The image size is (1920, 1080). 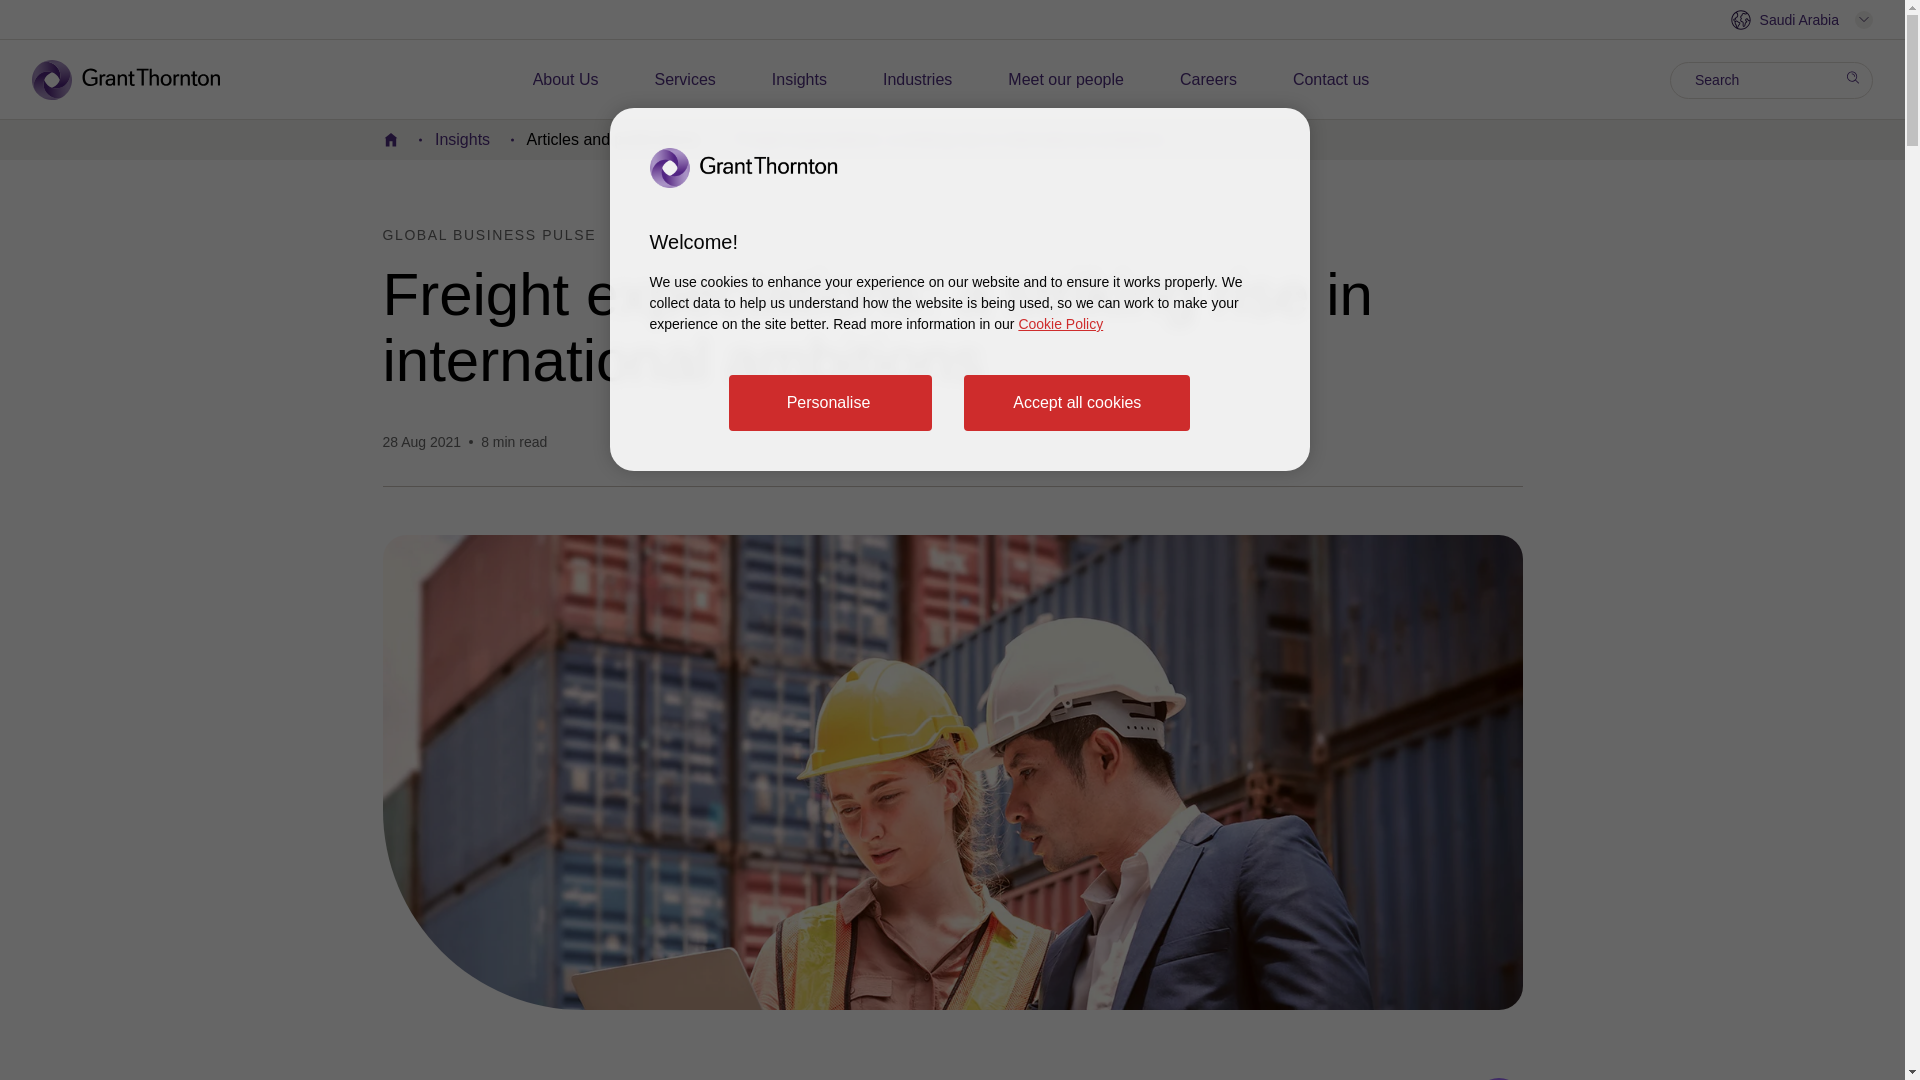 What do you see at coordinates (1208, 80) in the screenshot?
I see `Careers` at bounding box center [1208, 80].